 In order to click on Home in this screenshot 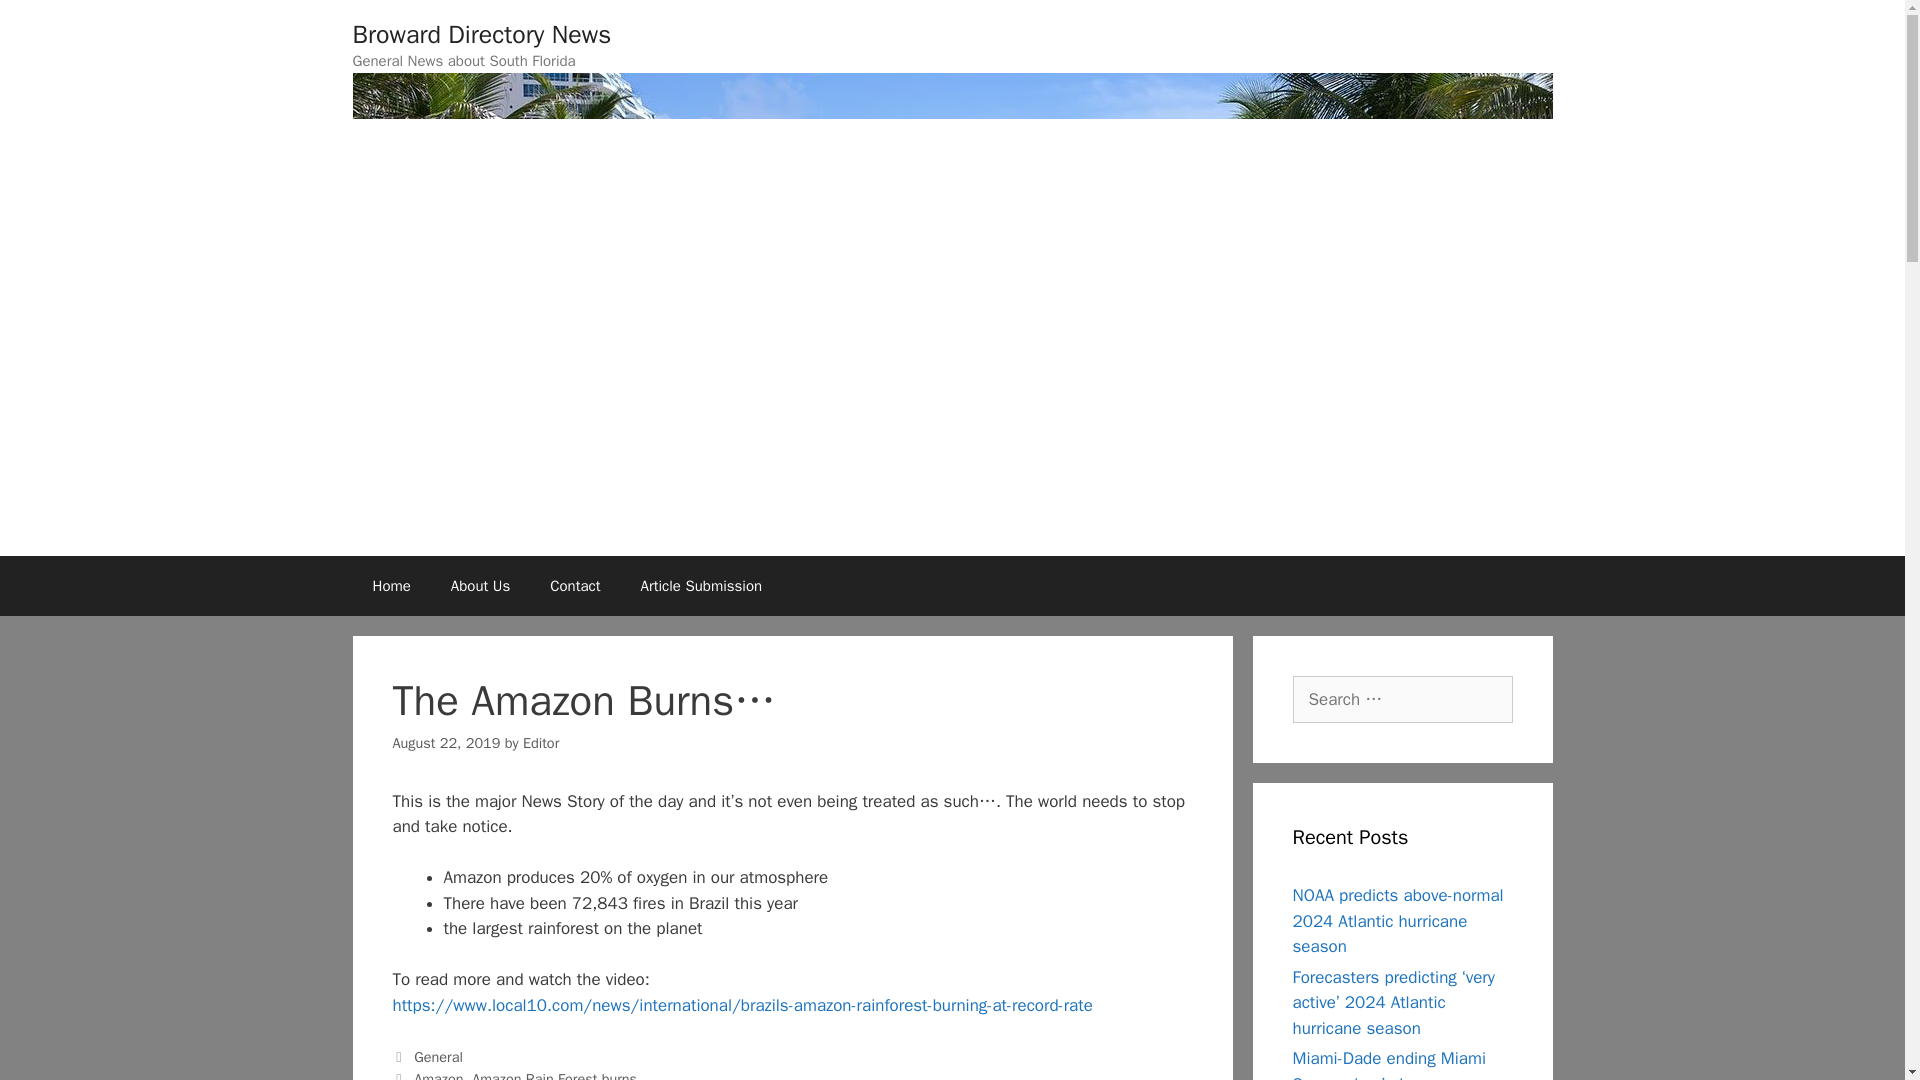, I will do `click(390, 586)`.